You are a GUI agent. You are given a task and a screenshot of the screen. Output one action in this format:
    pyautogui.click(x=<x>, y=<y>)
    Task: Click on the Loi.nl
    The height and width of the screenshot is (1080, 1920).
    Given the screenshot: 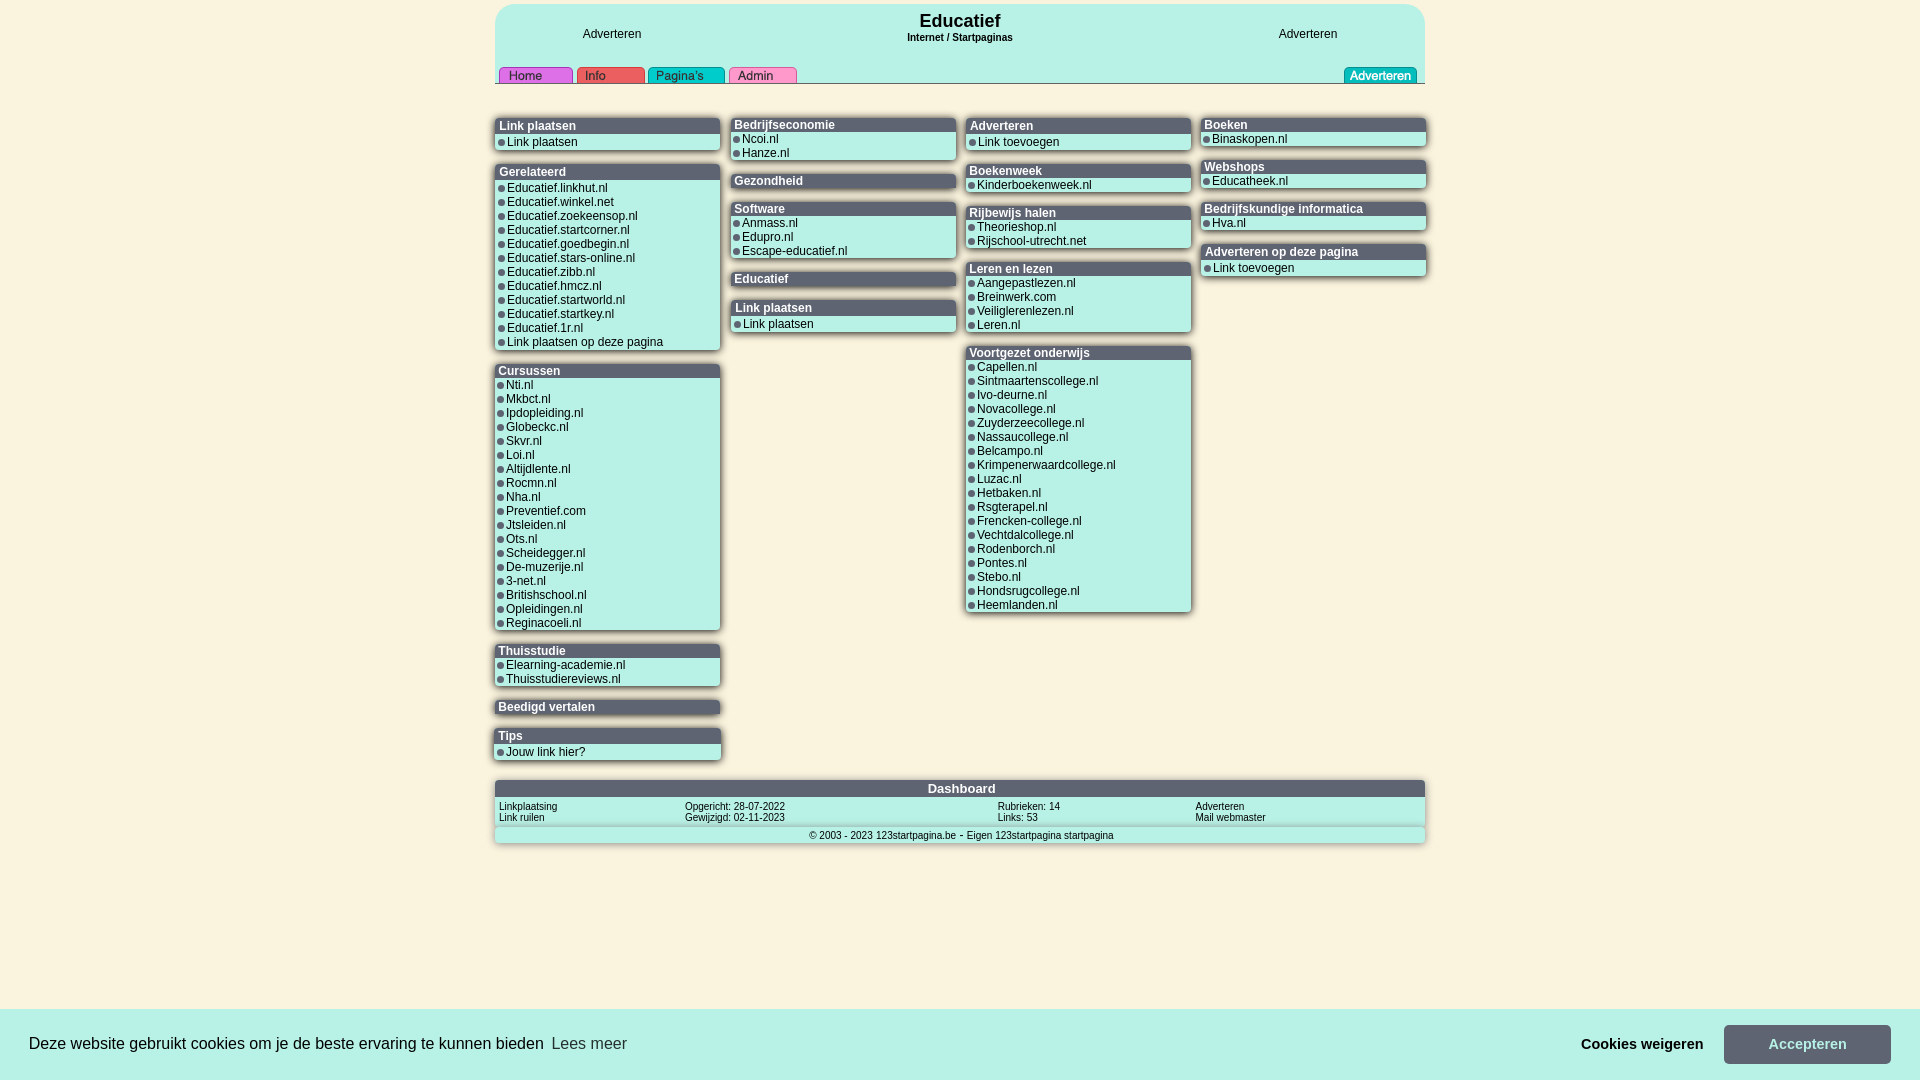 What is the action you would take?
    pyautogui.click(x=520, y=455)
    